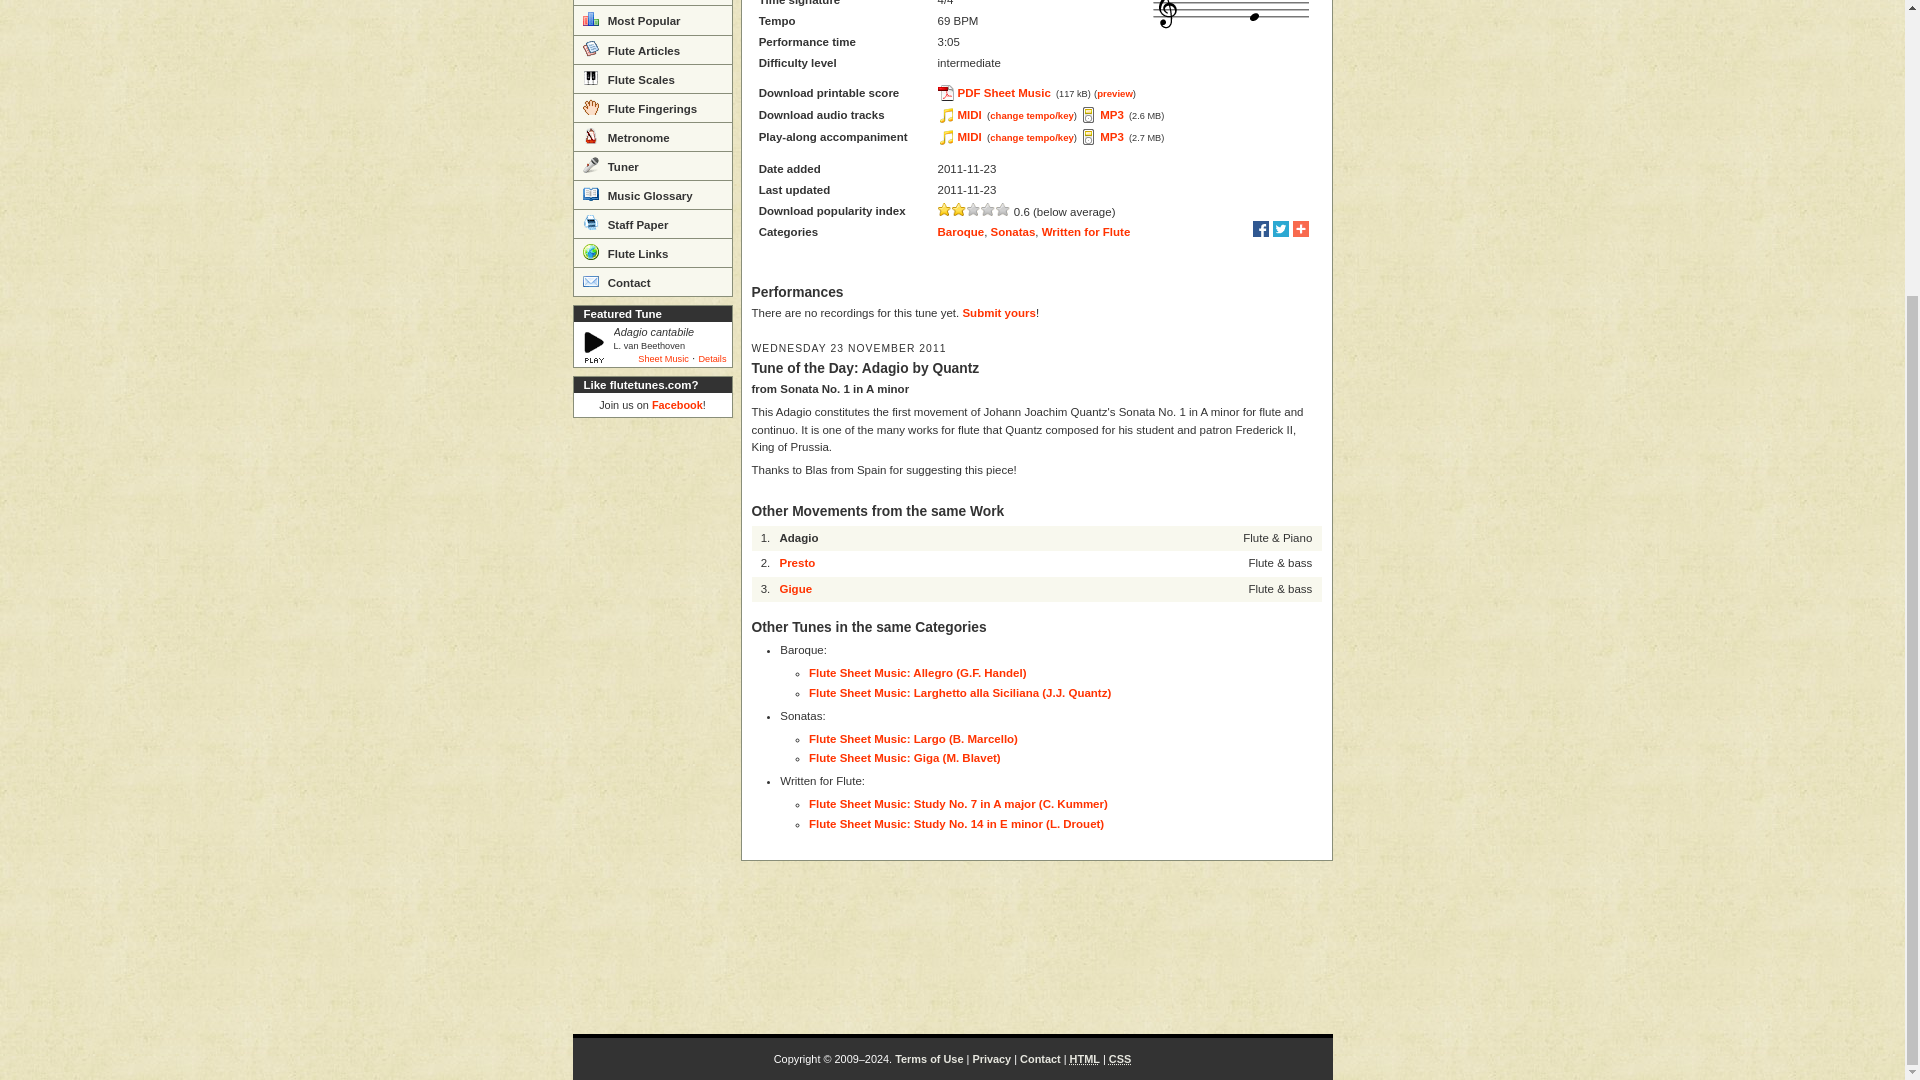 Image resolution: width=1920 pixels, height=1080 pixels. What do you see at coordinates (961, 231) in the screenshot?
I see `Baroque` at bounding box center [961, 231].